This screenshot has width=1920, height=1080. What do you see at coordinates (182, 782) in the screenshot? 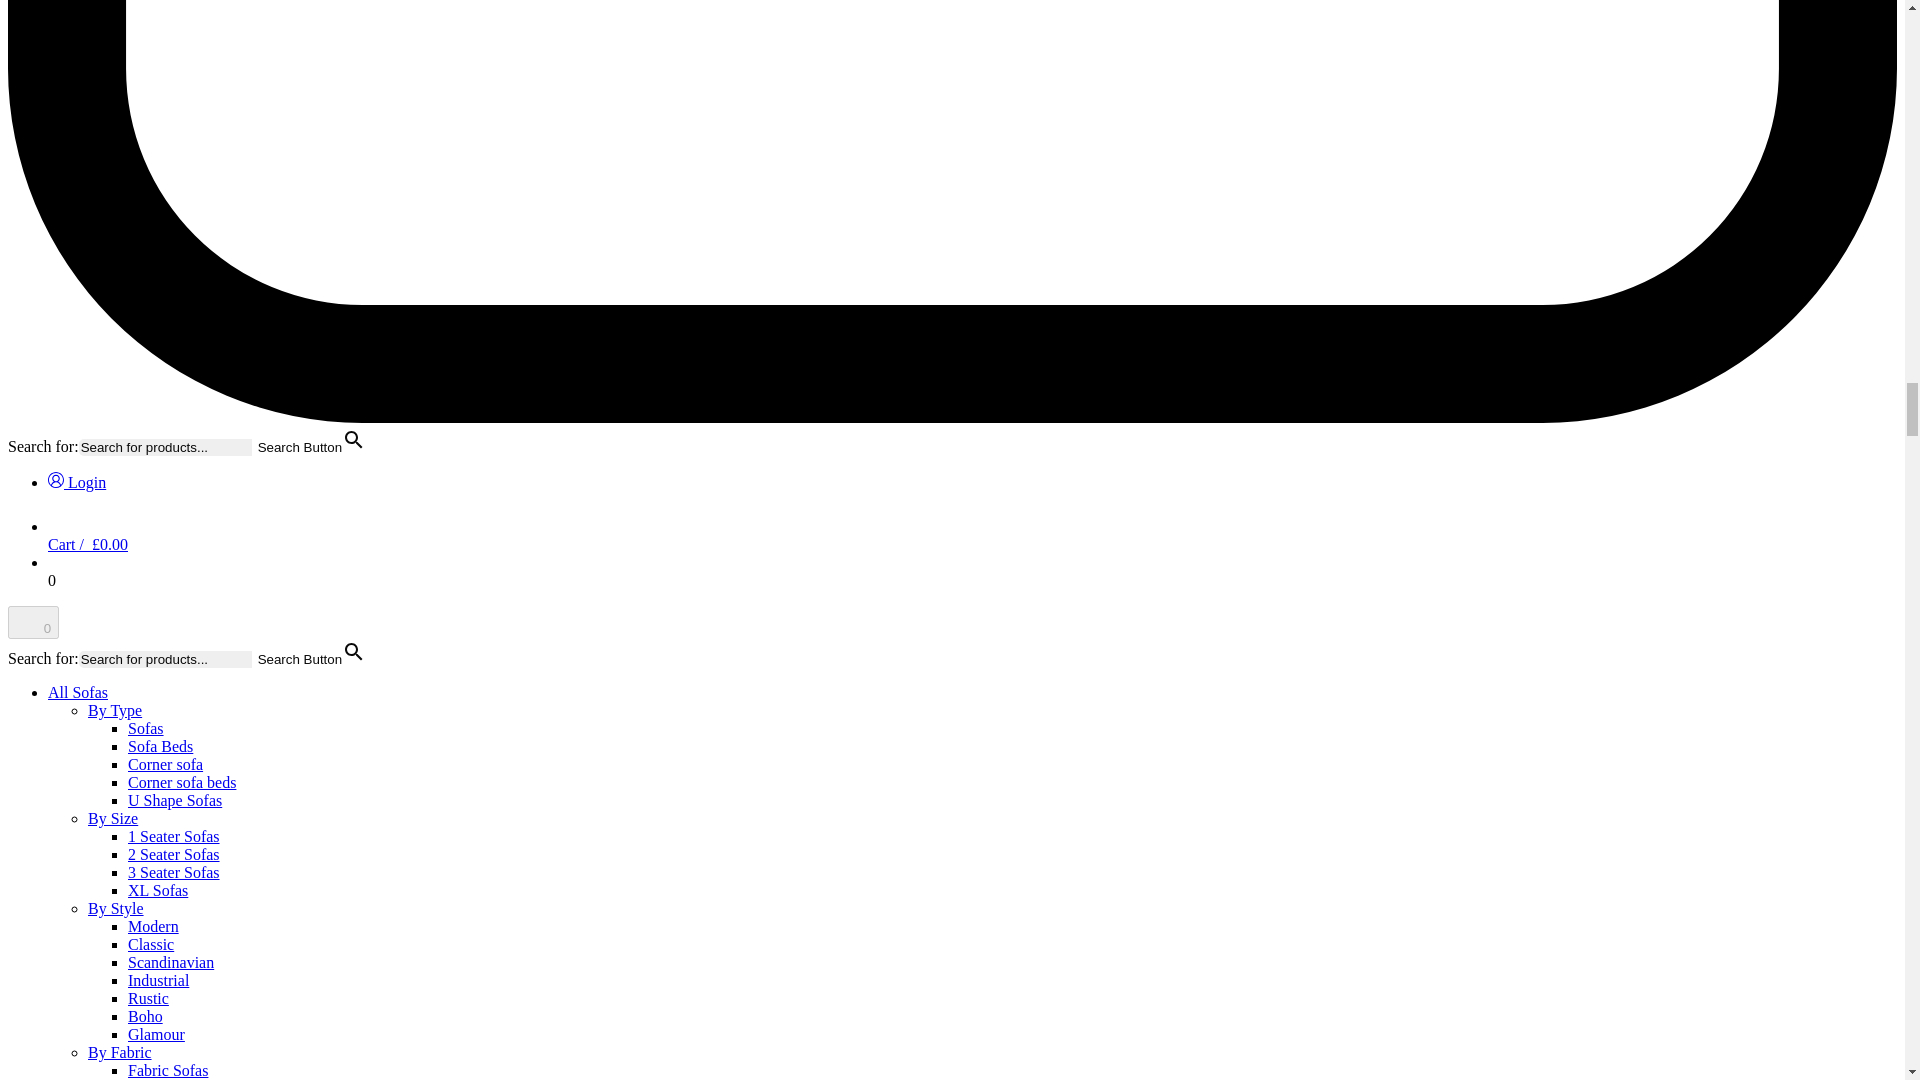
I see `Corner sofa beds` at bounding box center [182, 782].